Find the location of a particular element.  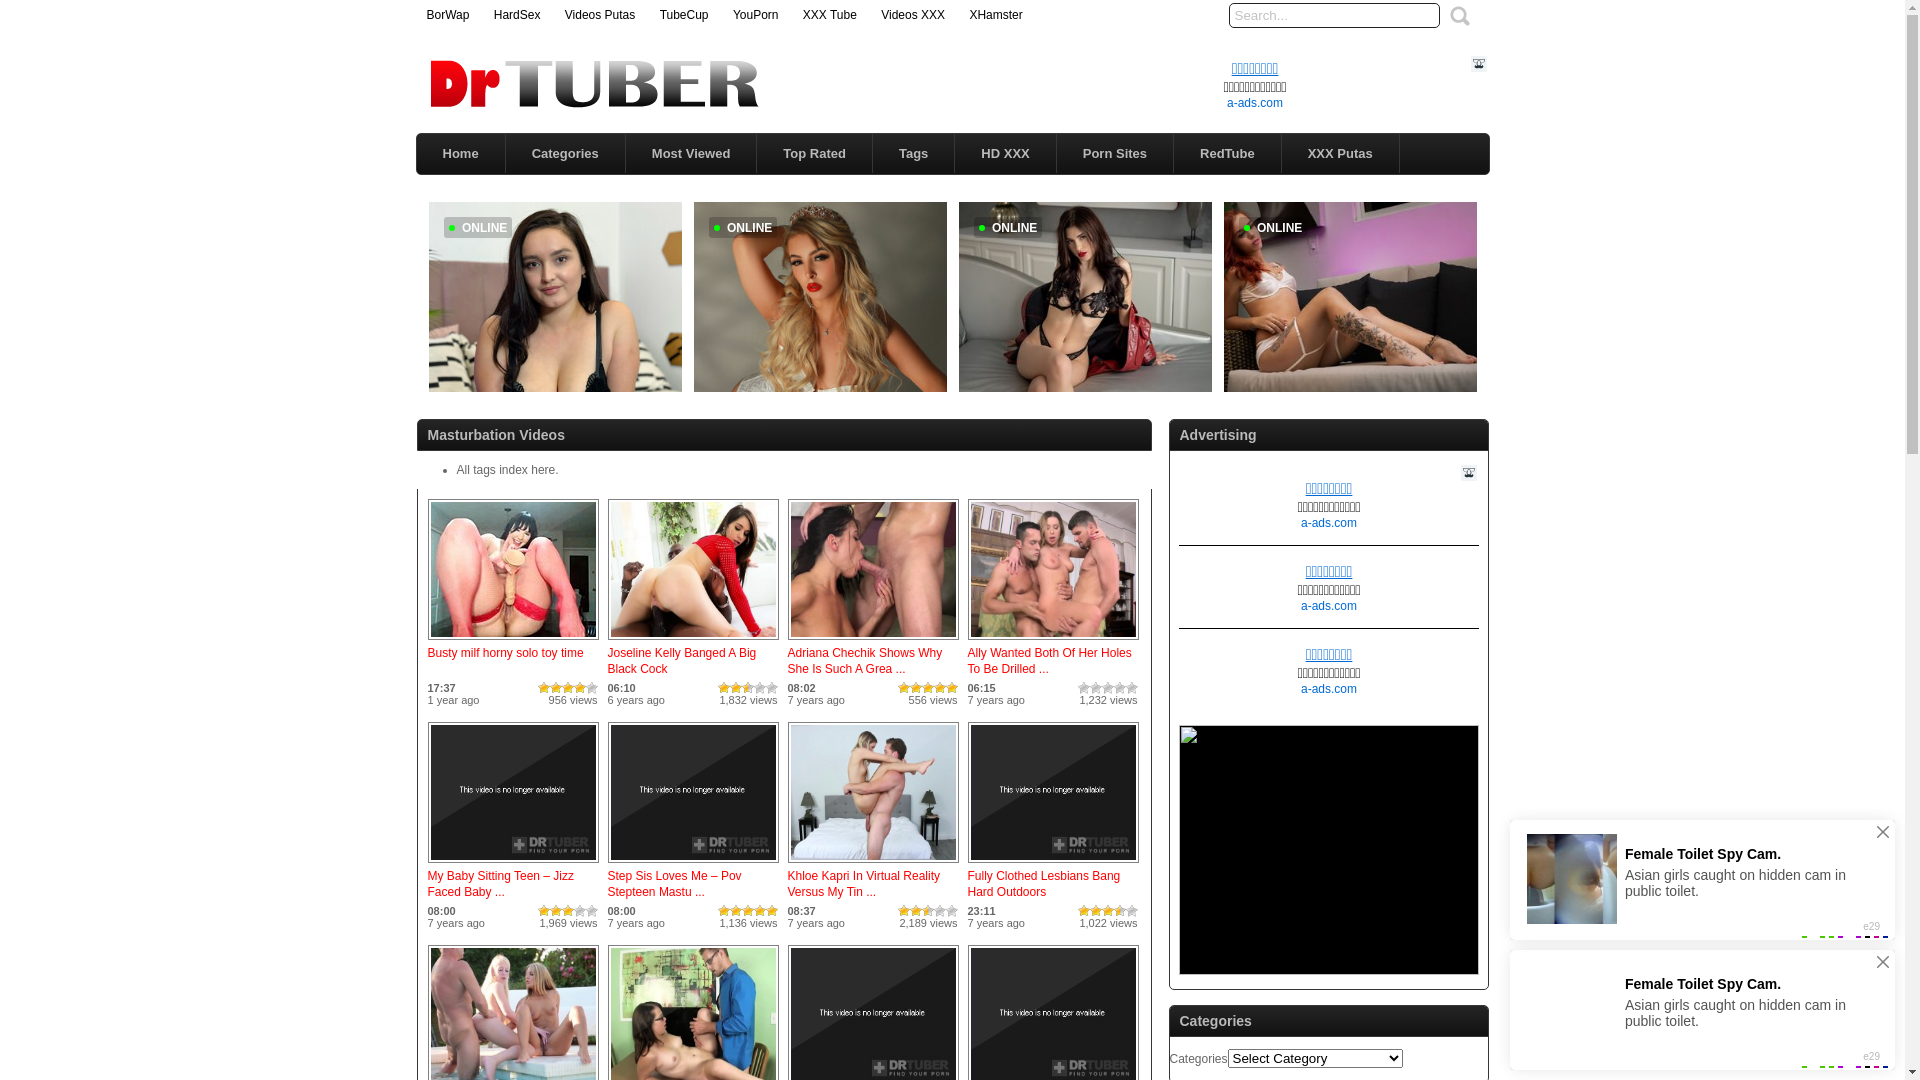

5 Stars is located at coordinates (1132, 688).